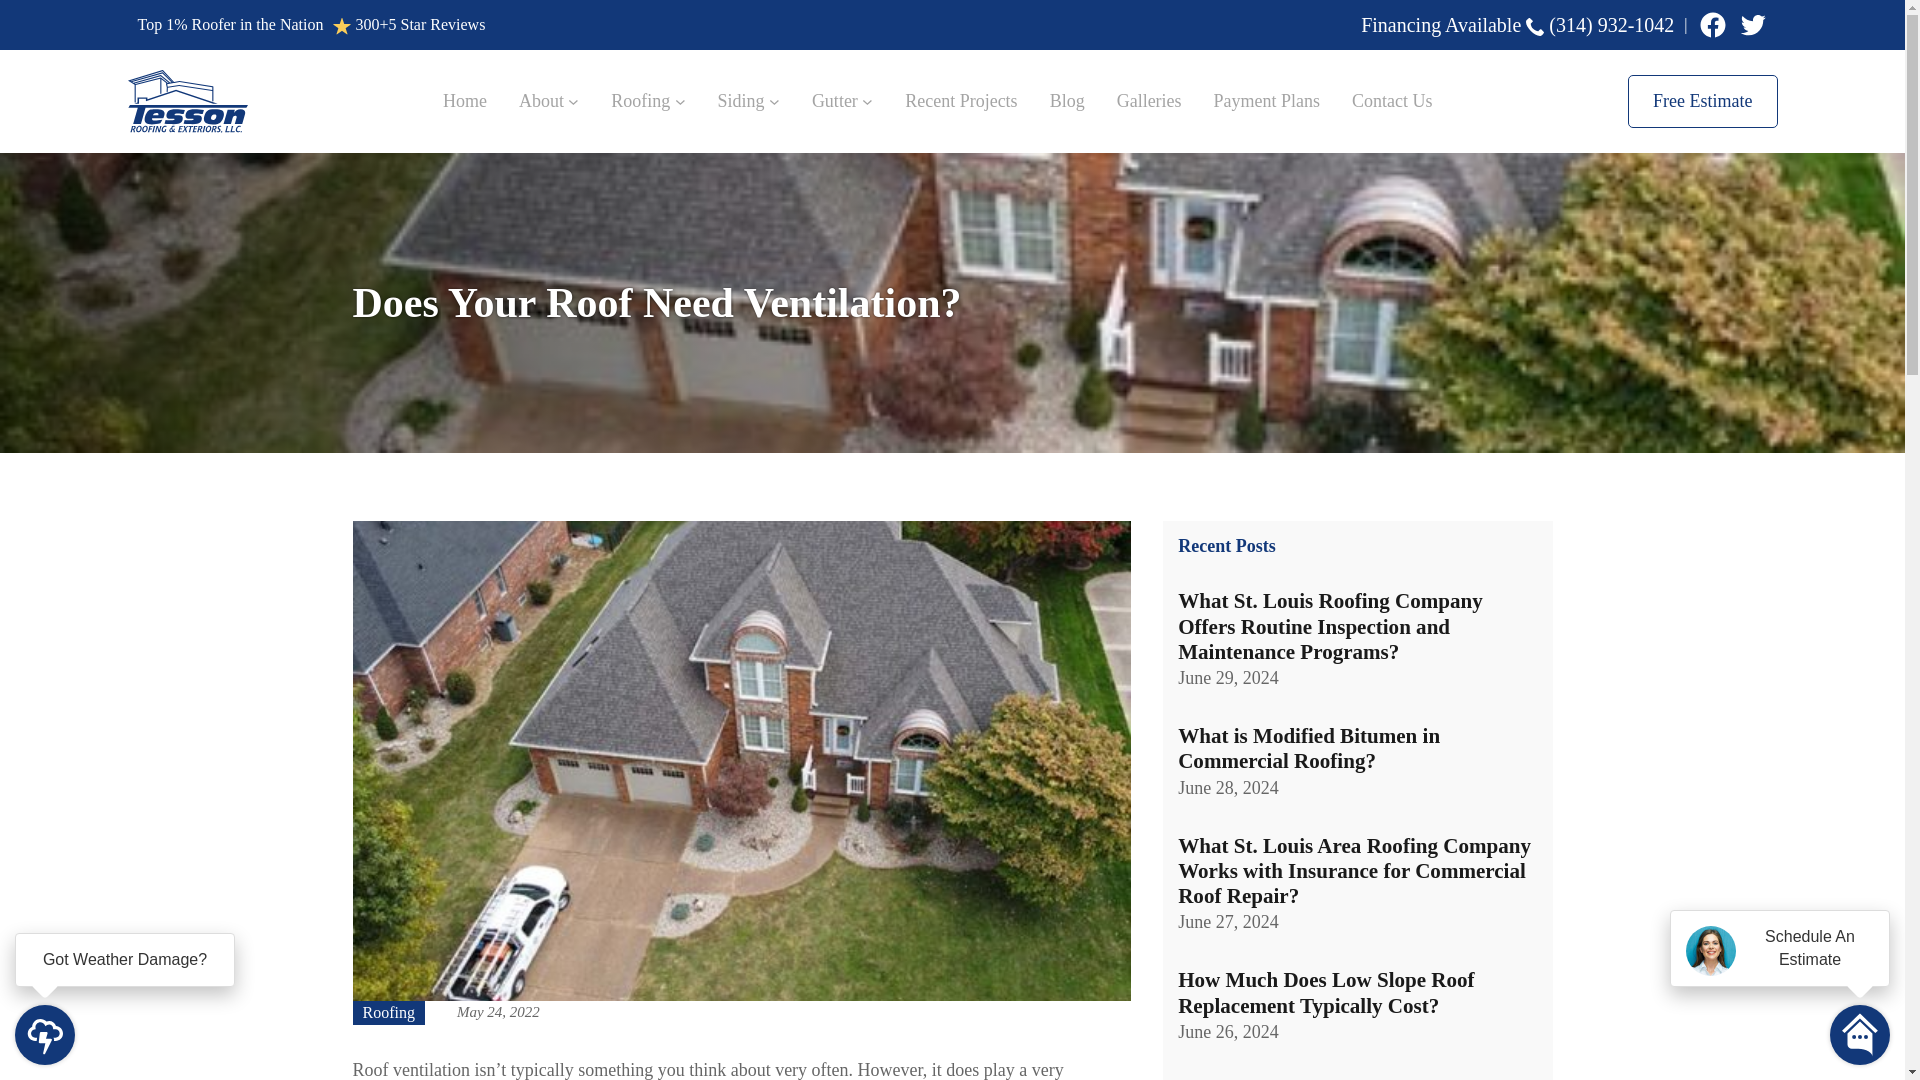 This screenshot has height=1080, width=1920. What do you see at coordinates (1702, 101) in the screenshot?
I see `Free Estimate` at bounding box center [1702, 101].